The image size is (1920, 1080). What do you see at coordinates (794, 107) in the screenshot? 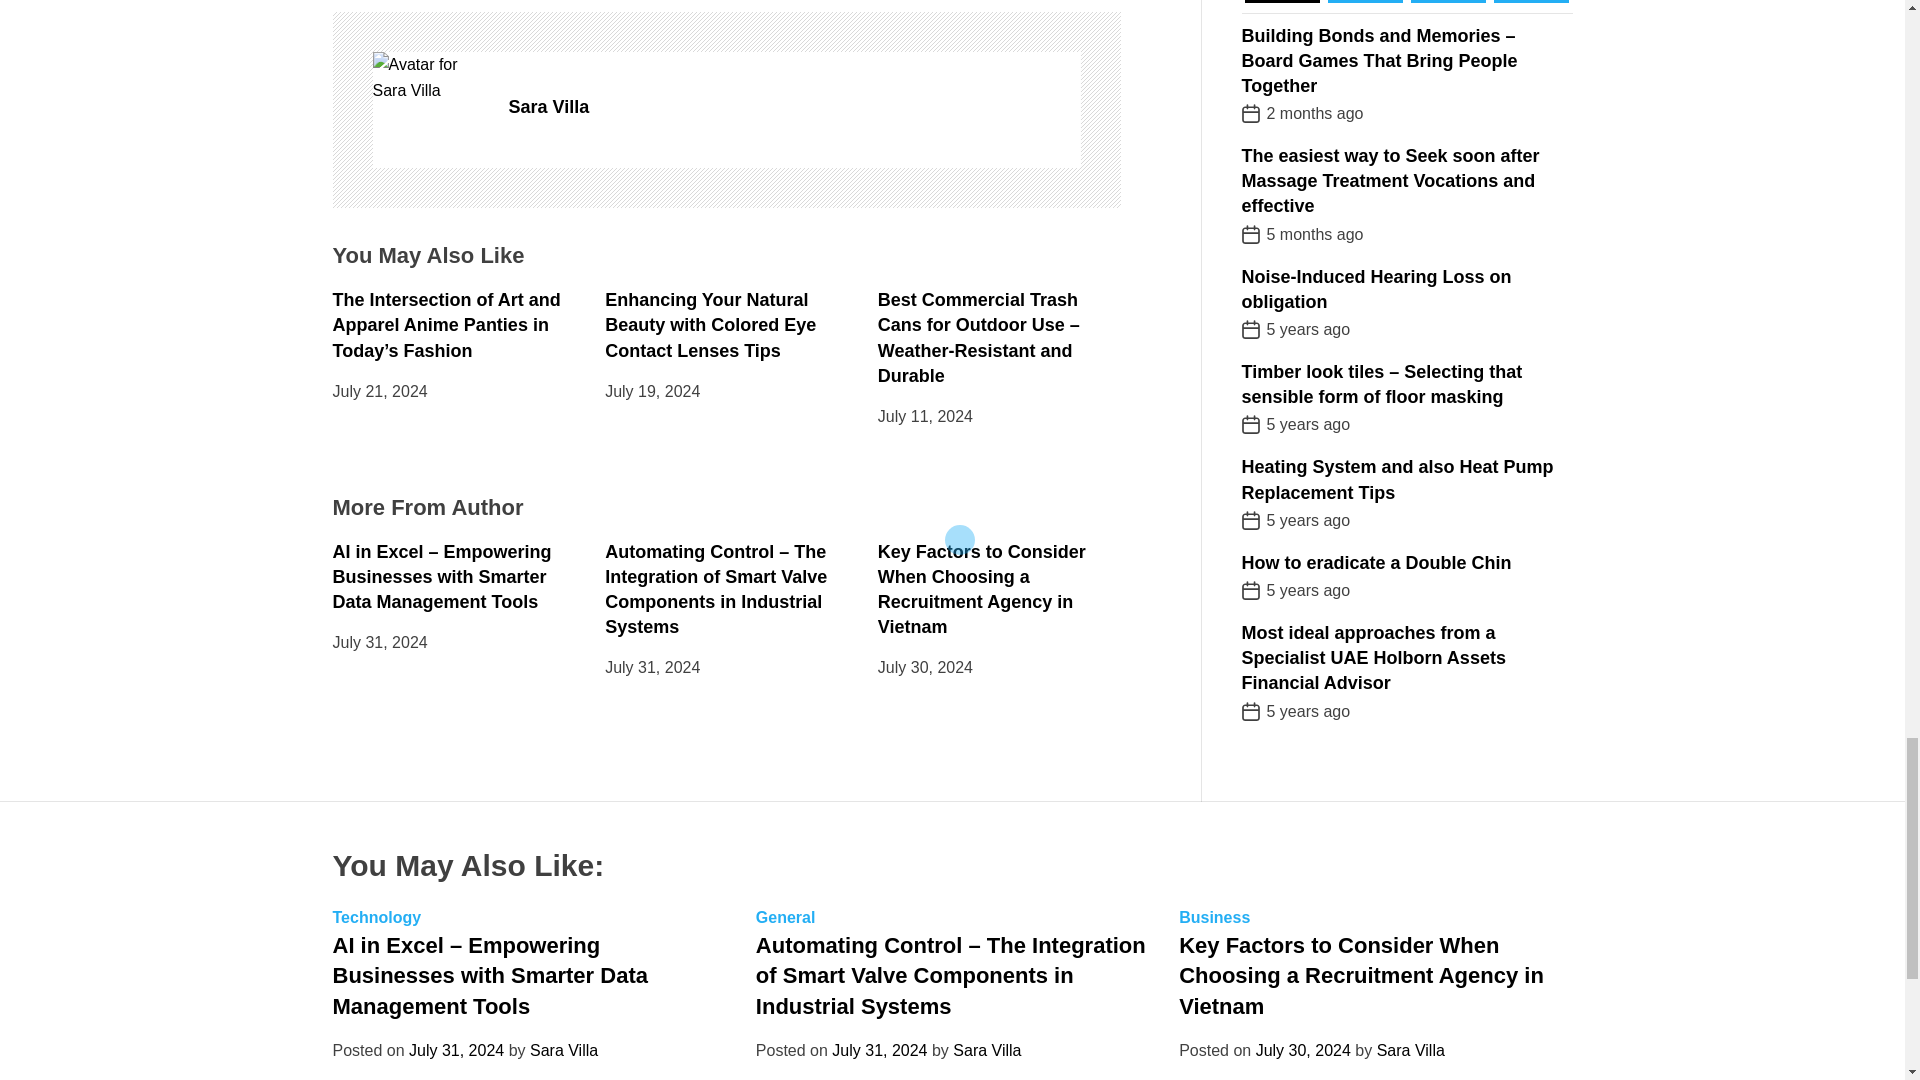
I see `Sara Villa` at bounding box center [794, 107].